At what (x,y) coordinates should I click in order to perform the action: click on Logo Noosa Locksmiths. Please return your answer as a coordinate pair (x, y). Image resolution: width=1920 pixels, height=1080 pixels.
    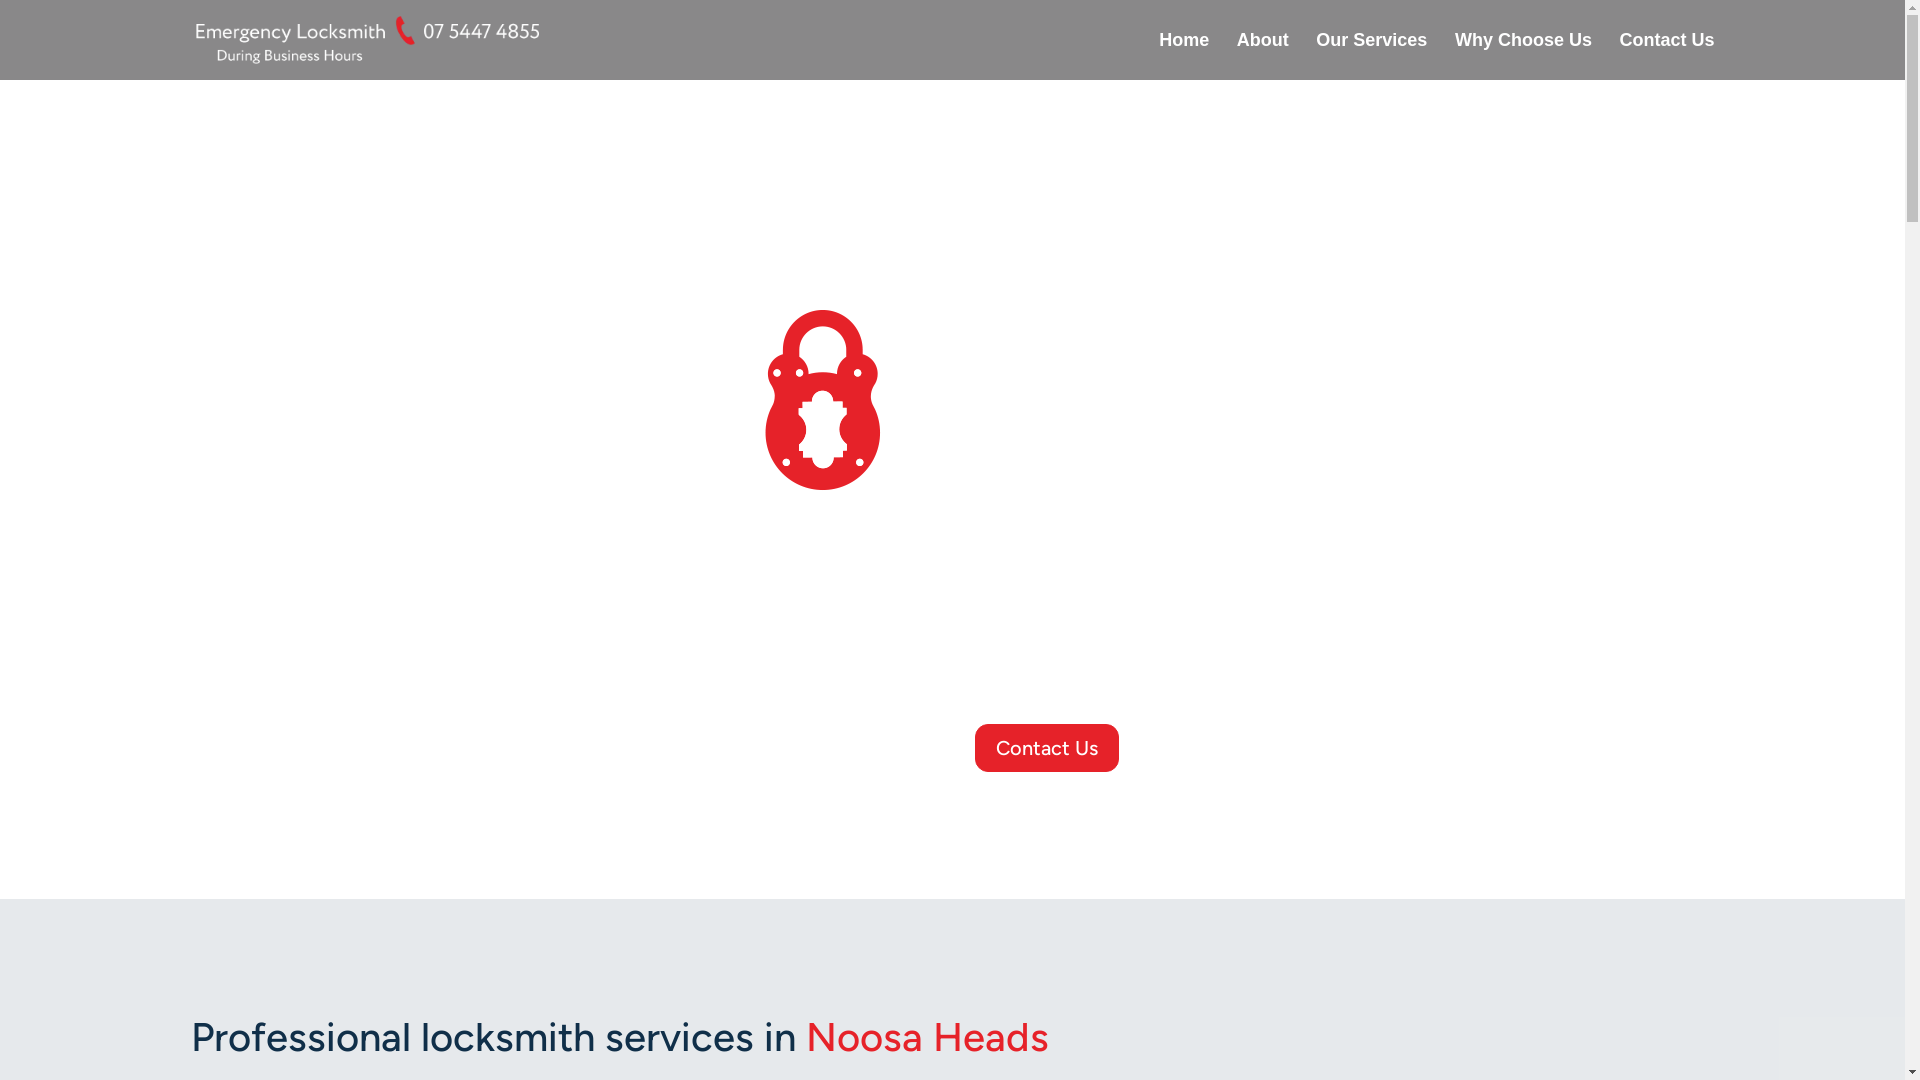
    Looking at the image, I should click on (952, 422).